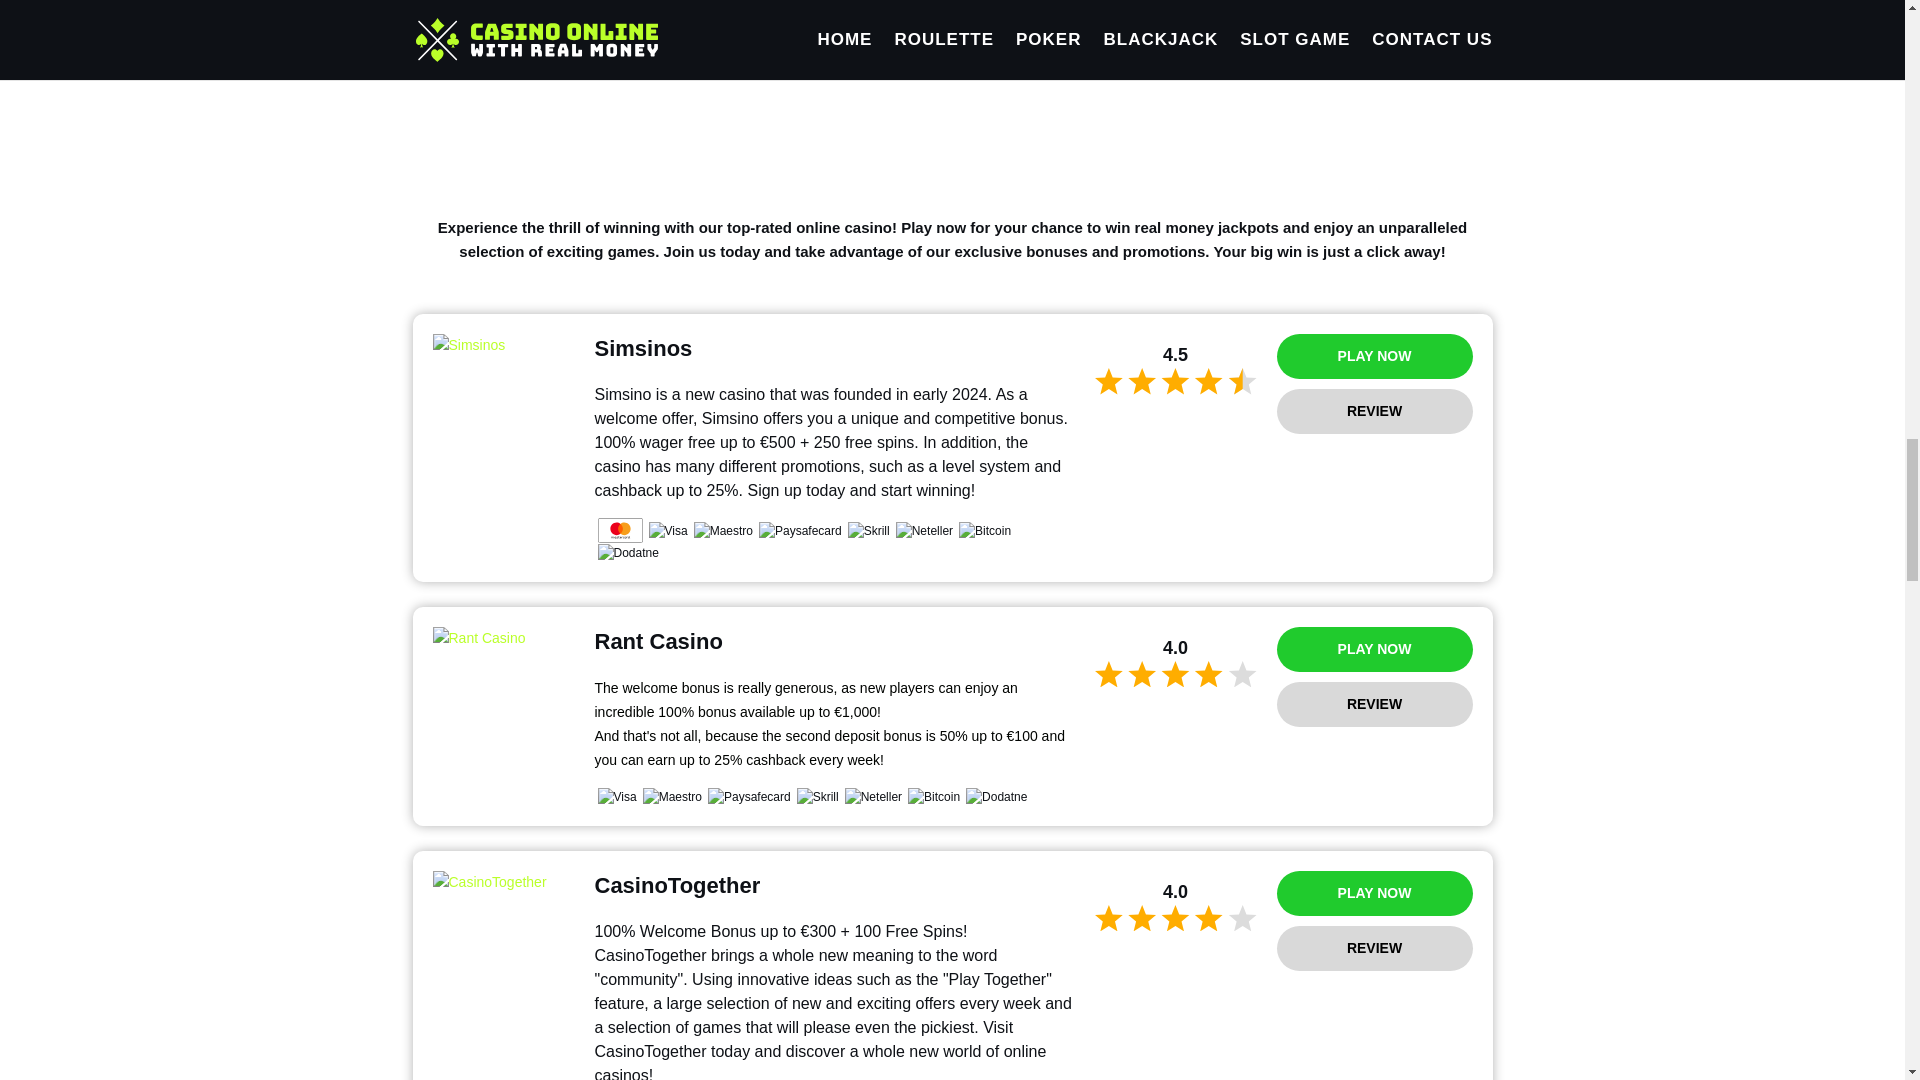 The image size is (1920, 1080). I want to click on Mastercard, so click(620, 530).